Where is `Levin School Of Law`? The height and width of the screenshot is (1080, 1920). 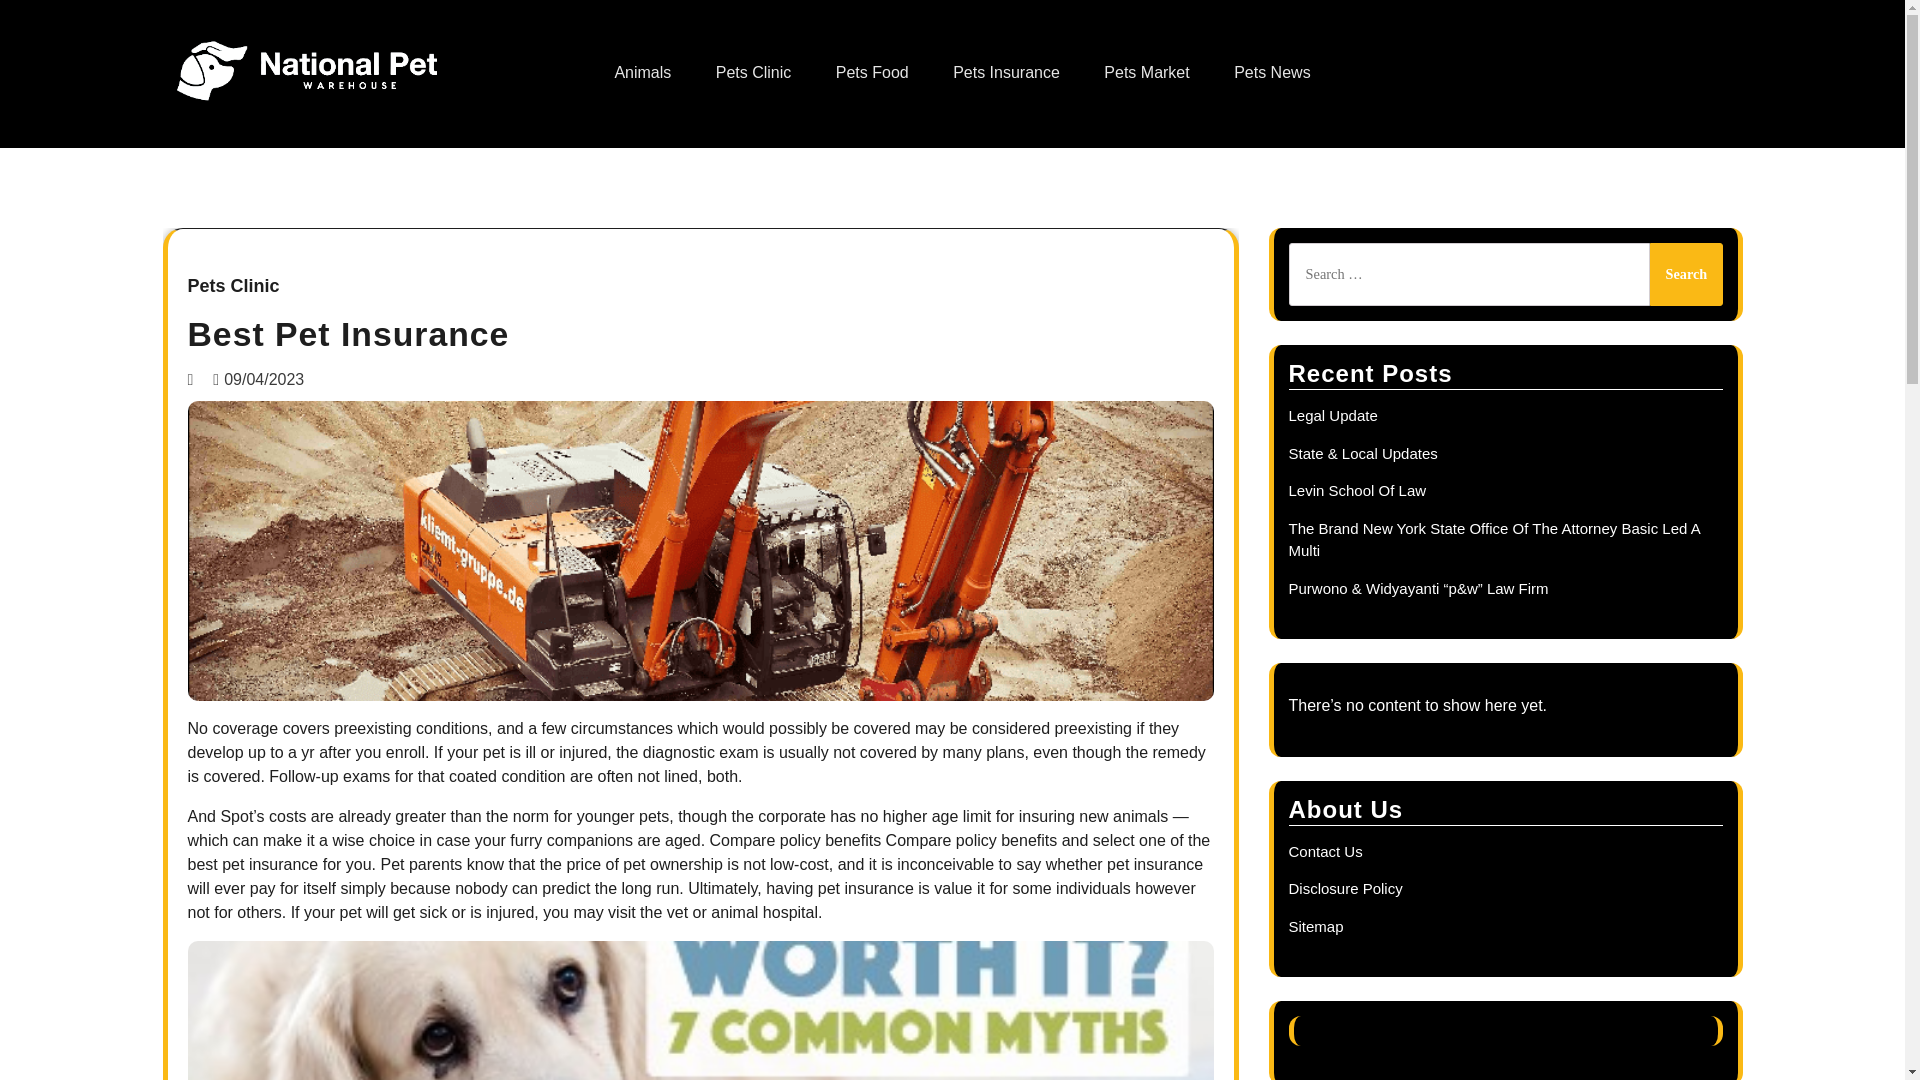
Levin School Of Law is located at coordinates (1357, 490).